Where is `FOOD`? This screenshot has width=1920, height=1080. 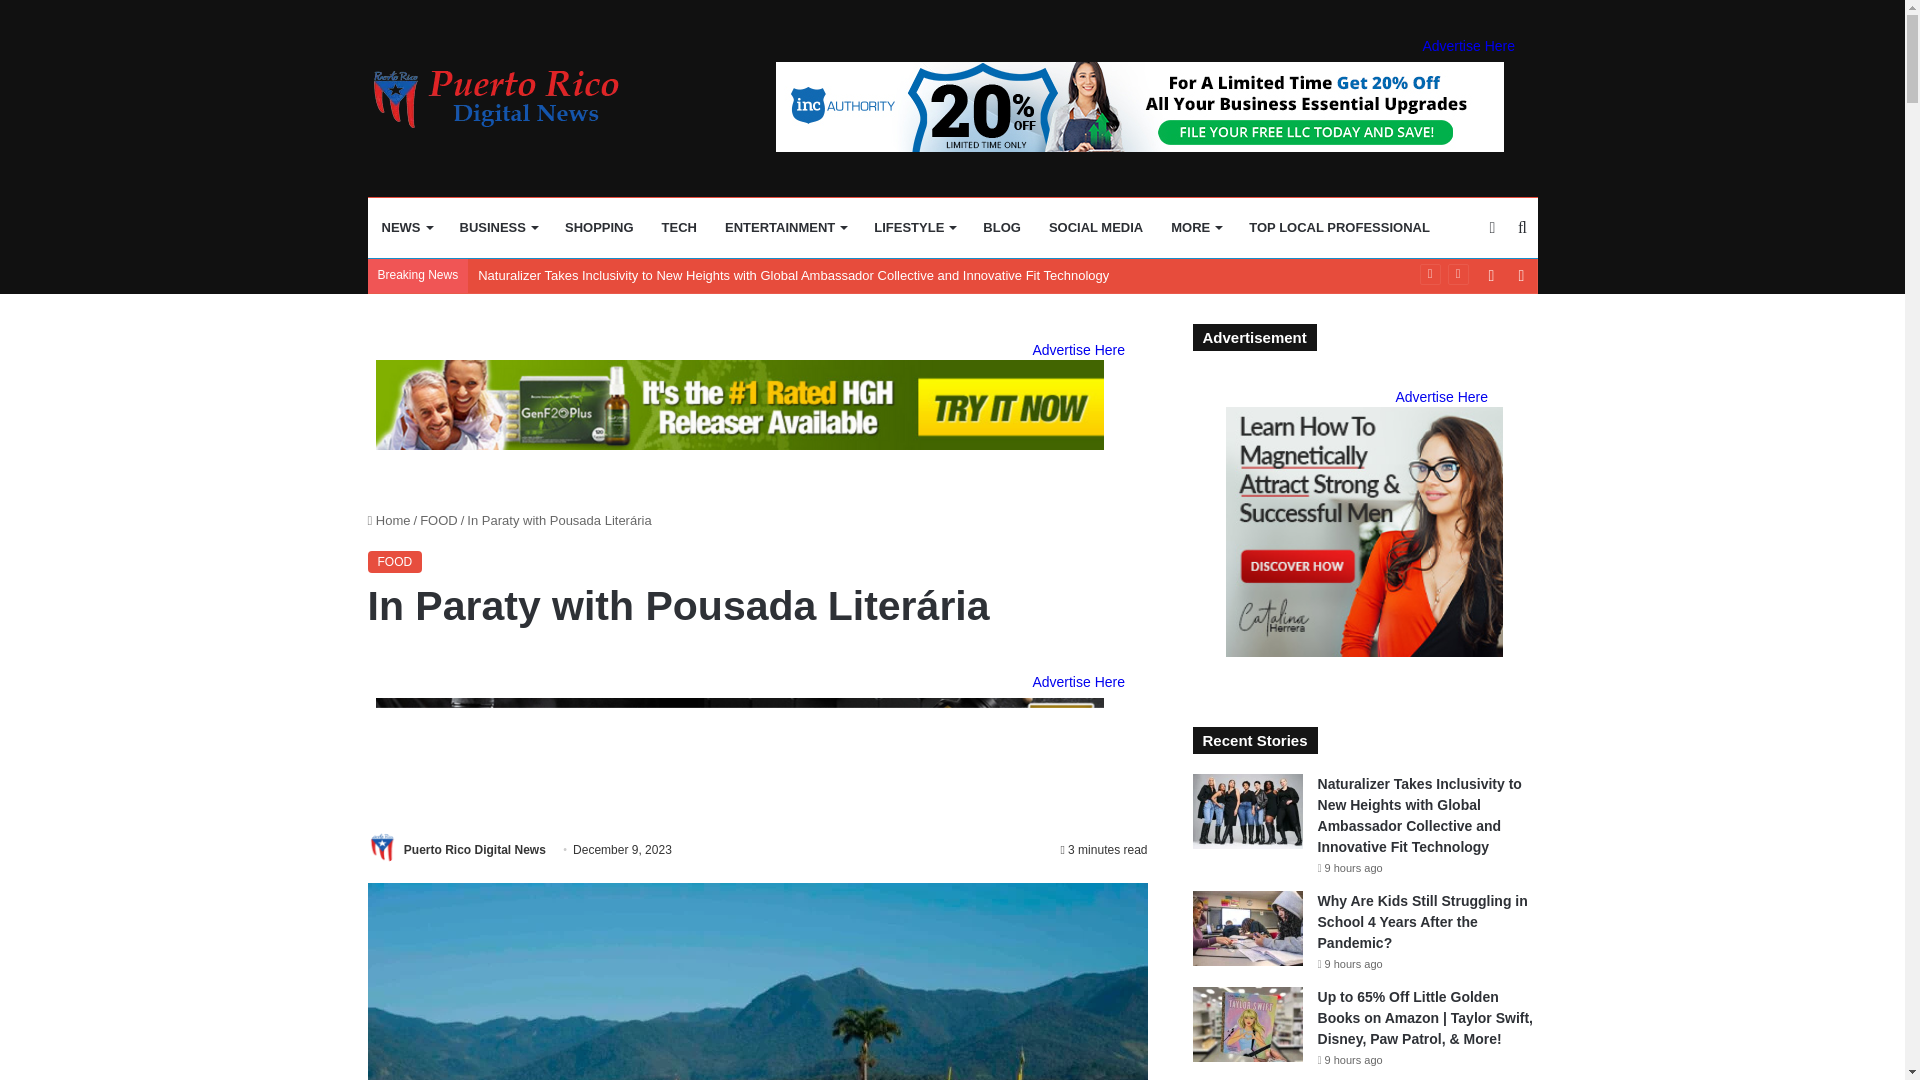
FOOD is located at coordinates (439, 520).